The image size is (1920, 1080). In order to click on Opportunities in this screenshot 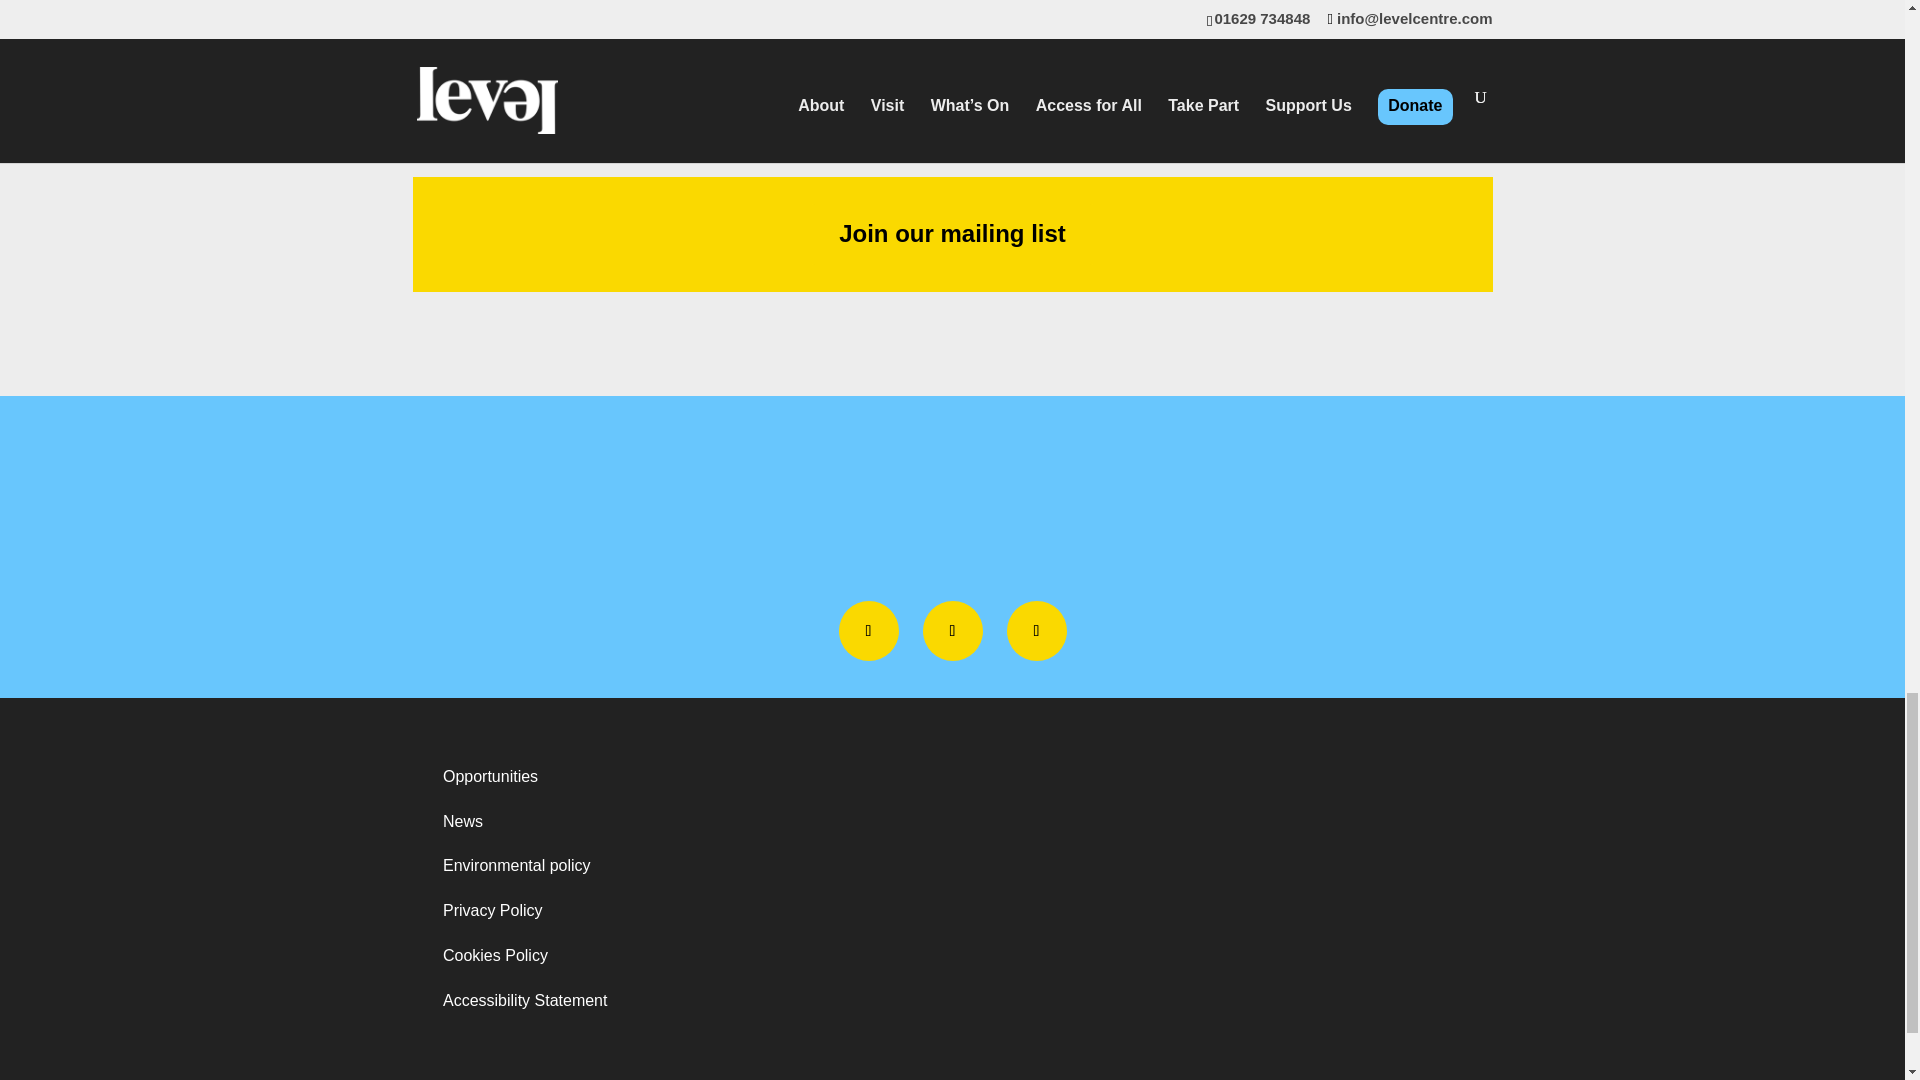, I will do `click(490, 776)`.